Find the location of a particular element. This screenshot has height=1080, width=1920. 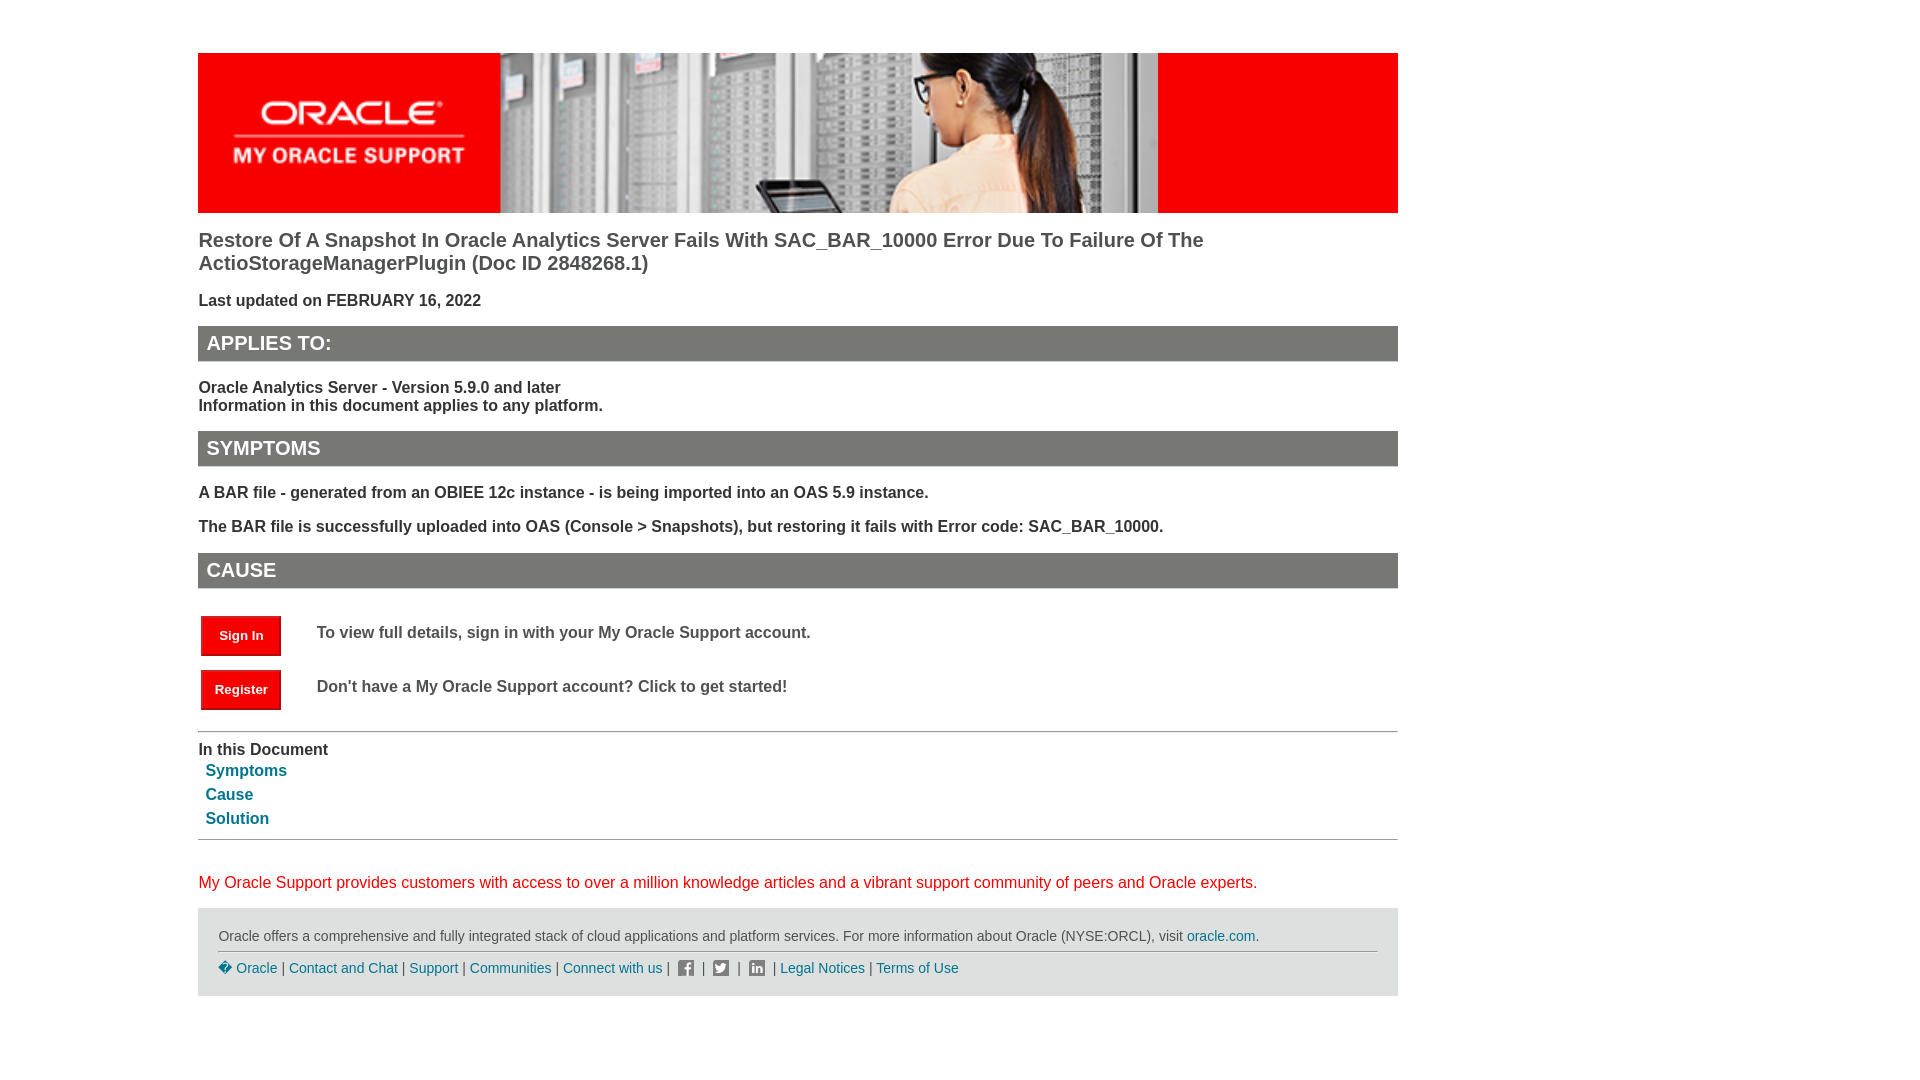

Terms of Use is located at coordinates (916, 968).